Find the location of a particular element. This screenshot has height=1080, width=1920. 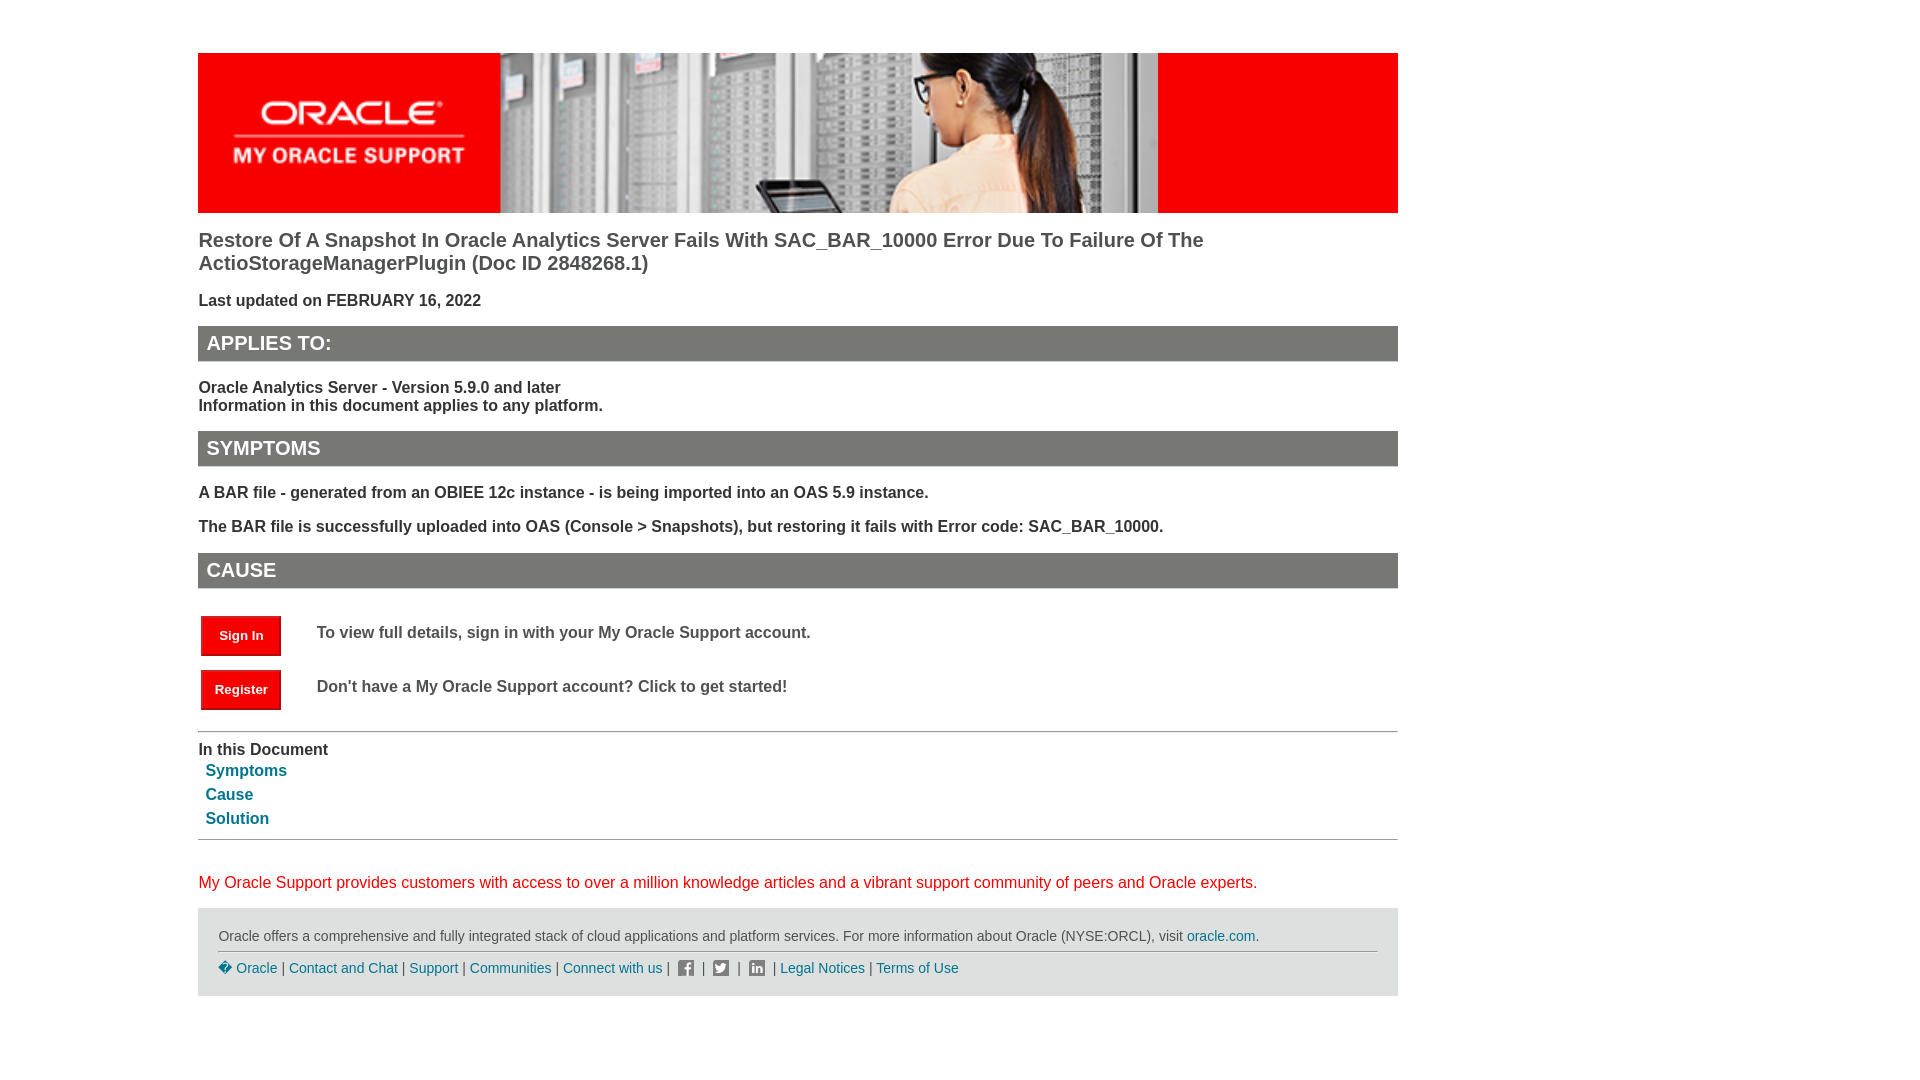

Terms of Use is located at coordinates (916, 968).